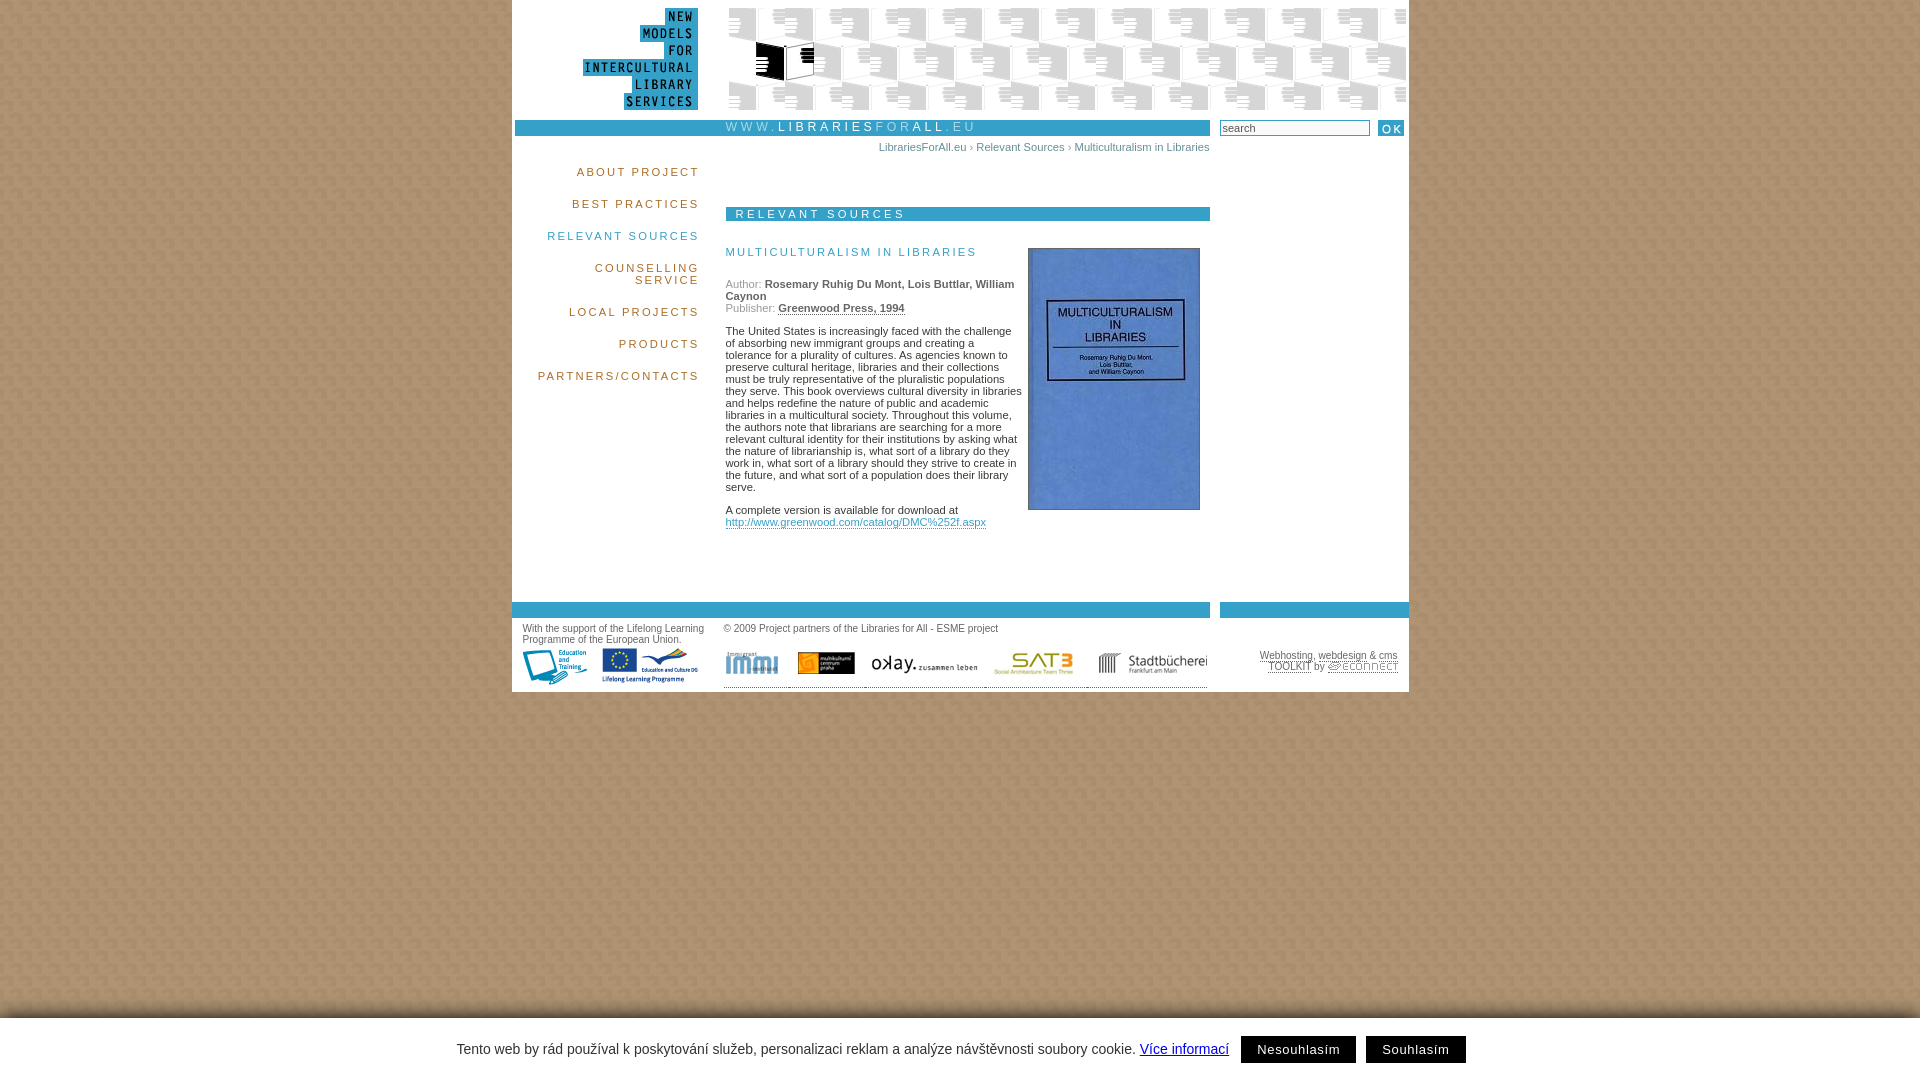 Image resolution: width=1920 pixels, height=1080 pixels. I want to click on webdesign, so click(1341, 656).